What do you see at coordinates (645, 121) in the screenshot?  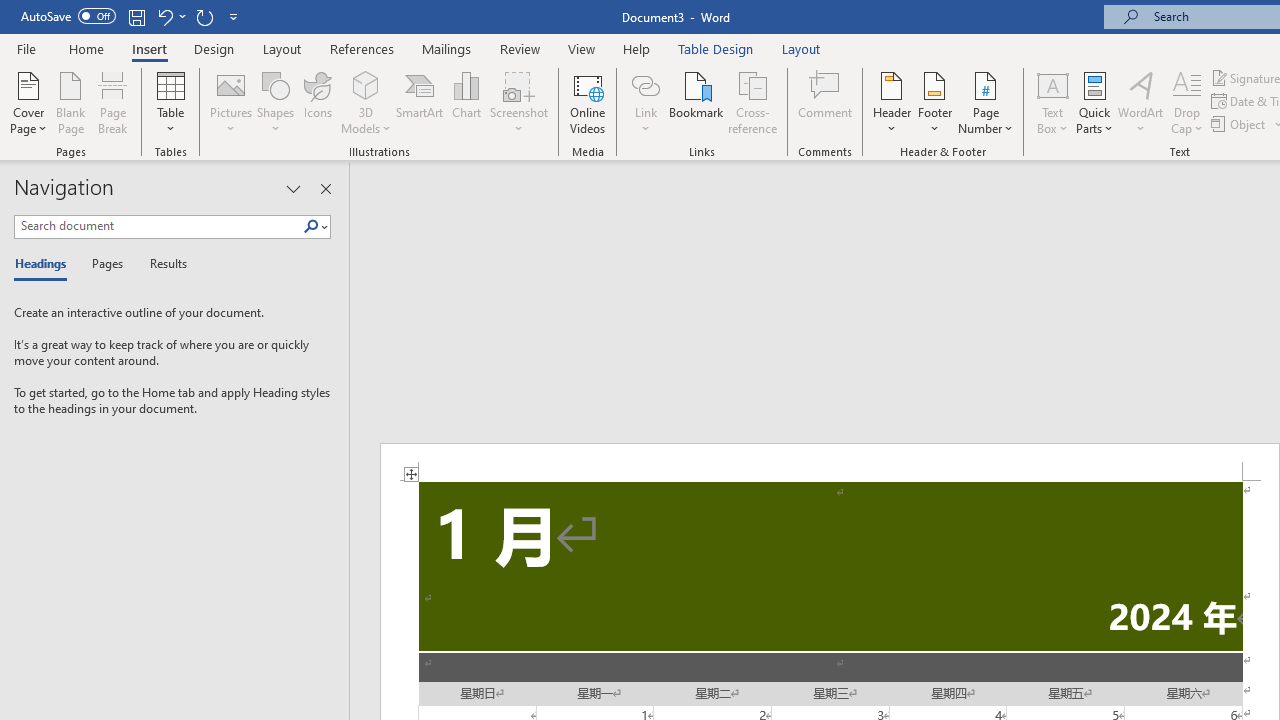 I see `More Options` at bounding box center [645, 121].